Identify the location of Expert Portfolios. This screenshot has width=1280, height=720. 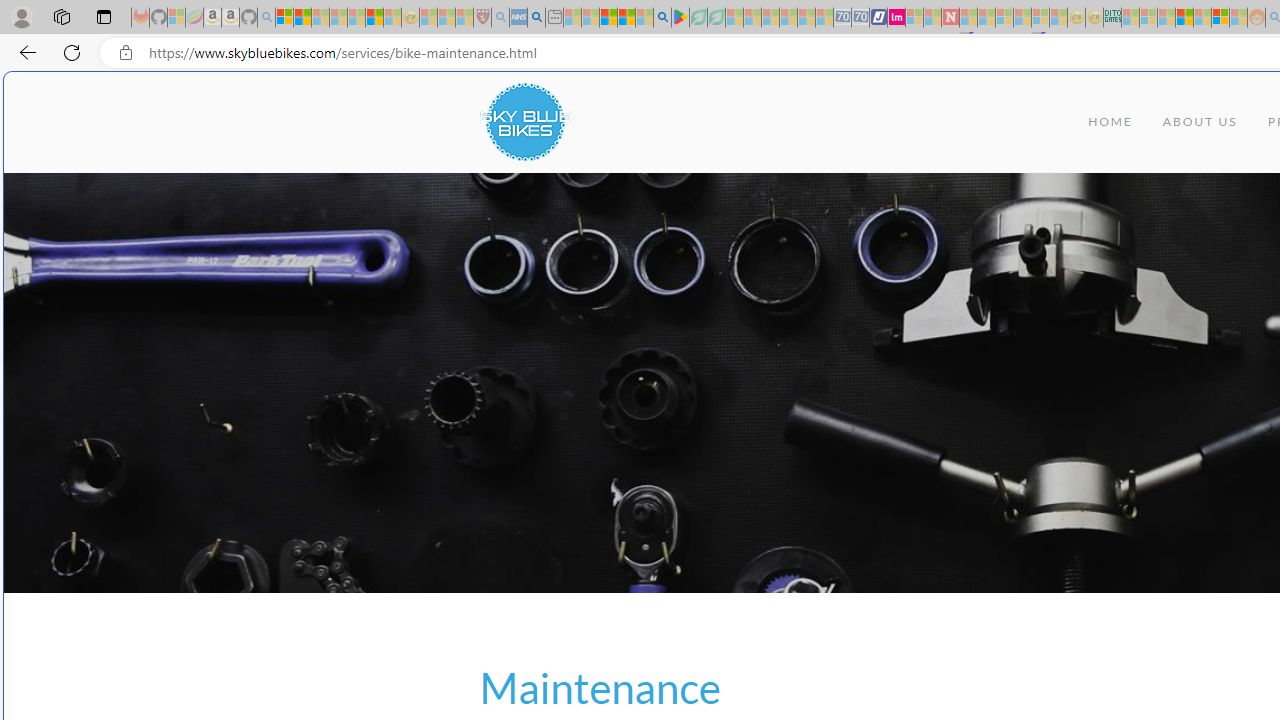
(1184, 18).